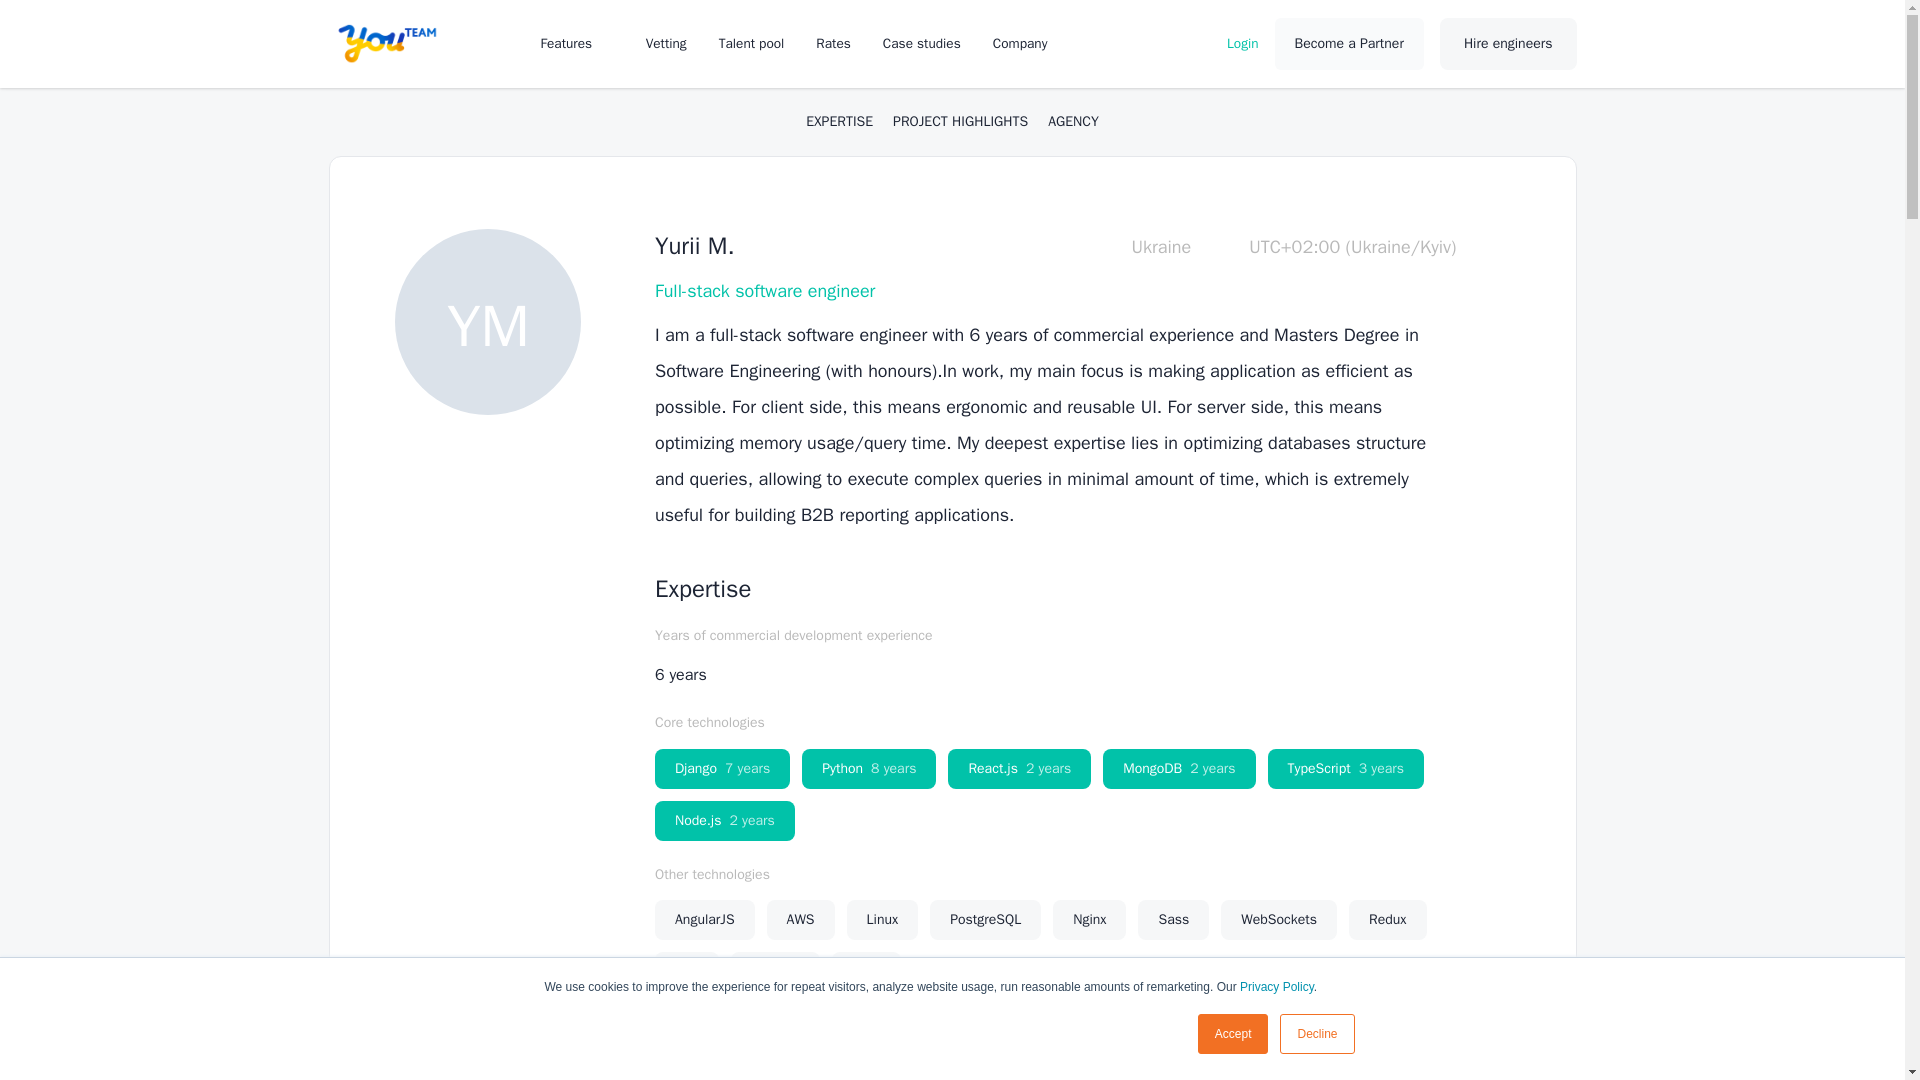 This screenshot has width=1920, height=1080. Describe the element at coordinates (1276, 986) in the screenshot. I see `Privacy Policy` at that location.